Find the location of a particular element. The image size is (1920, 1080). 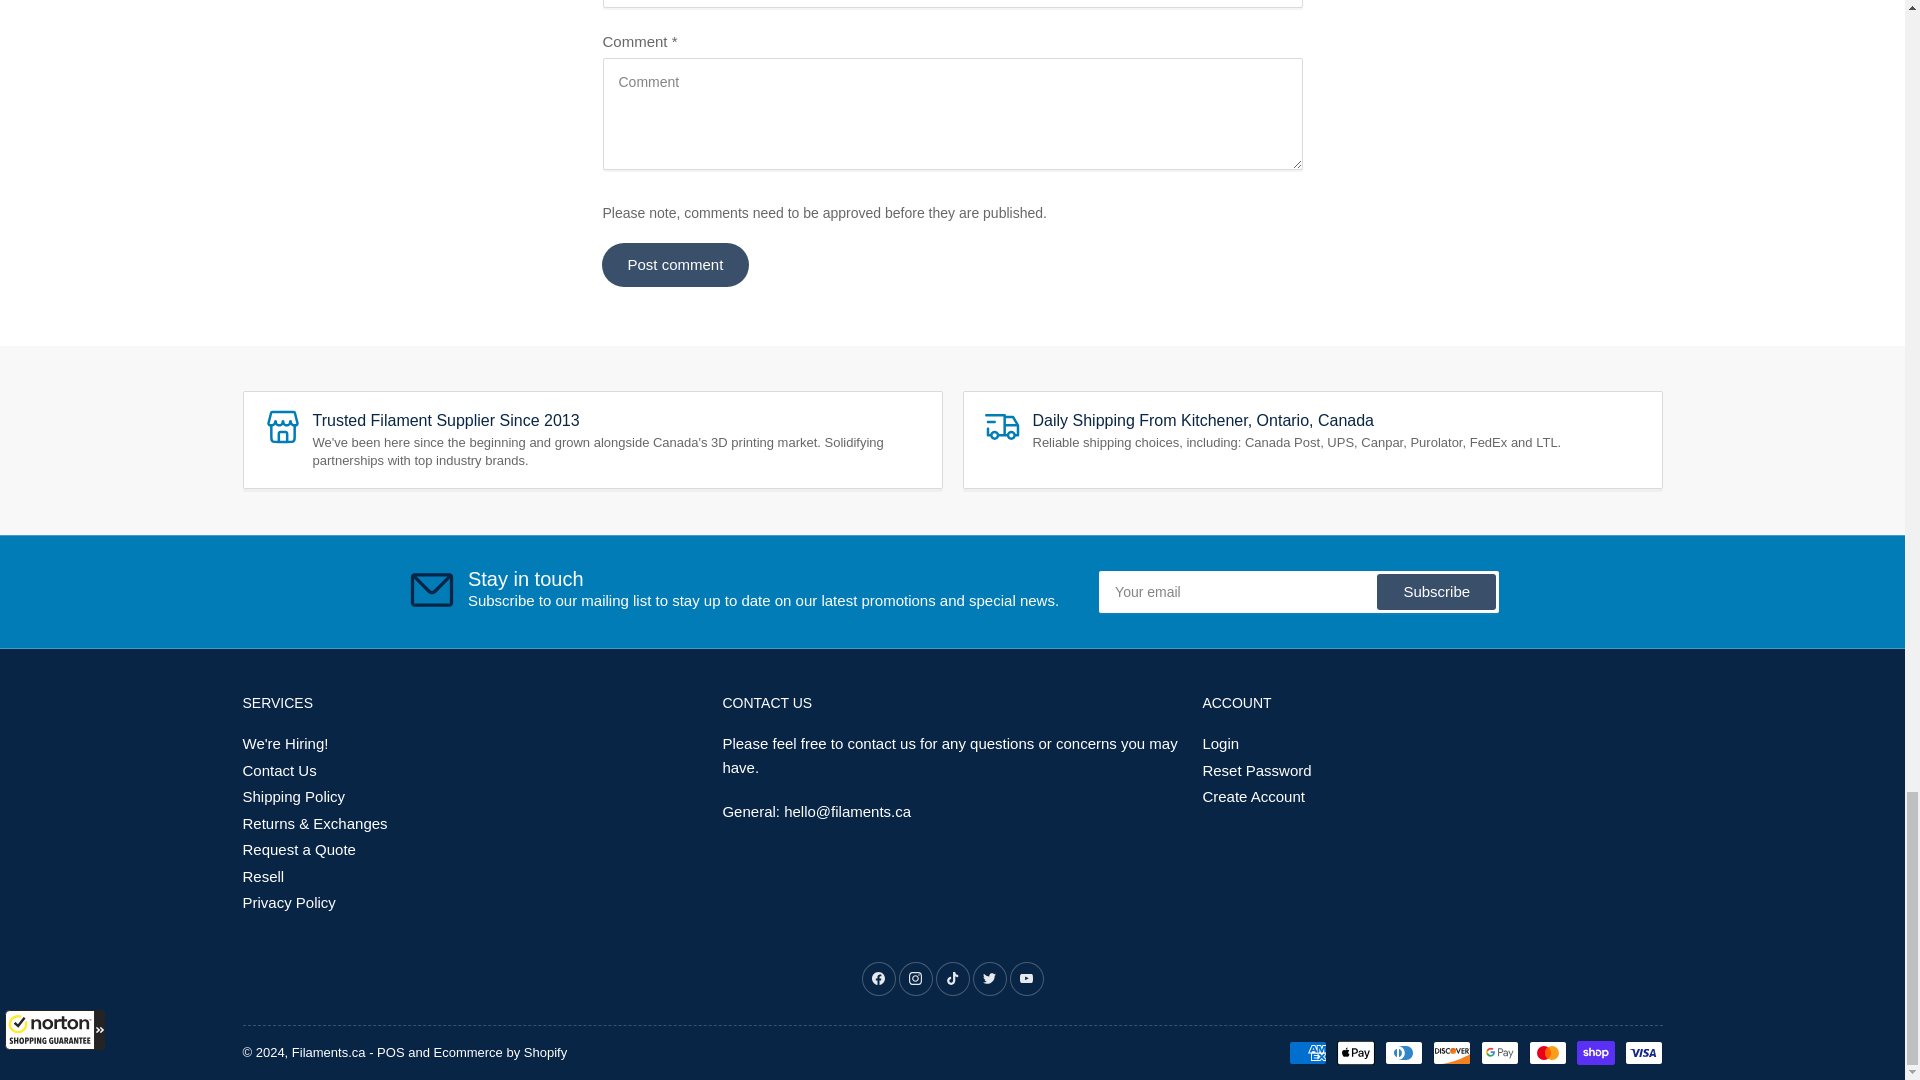

Google Pay is located at coordinates (1499, 1052).